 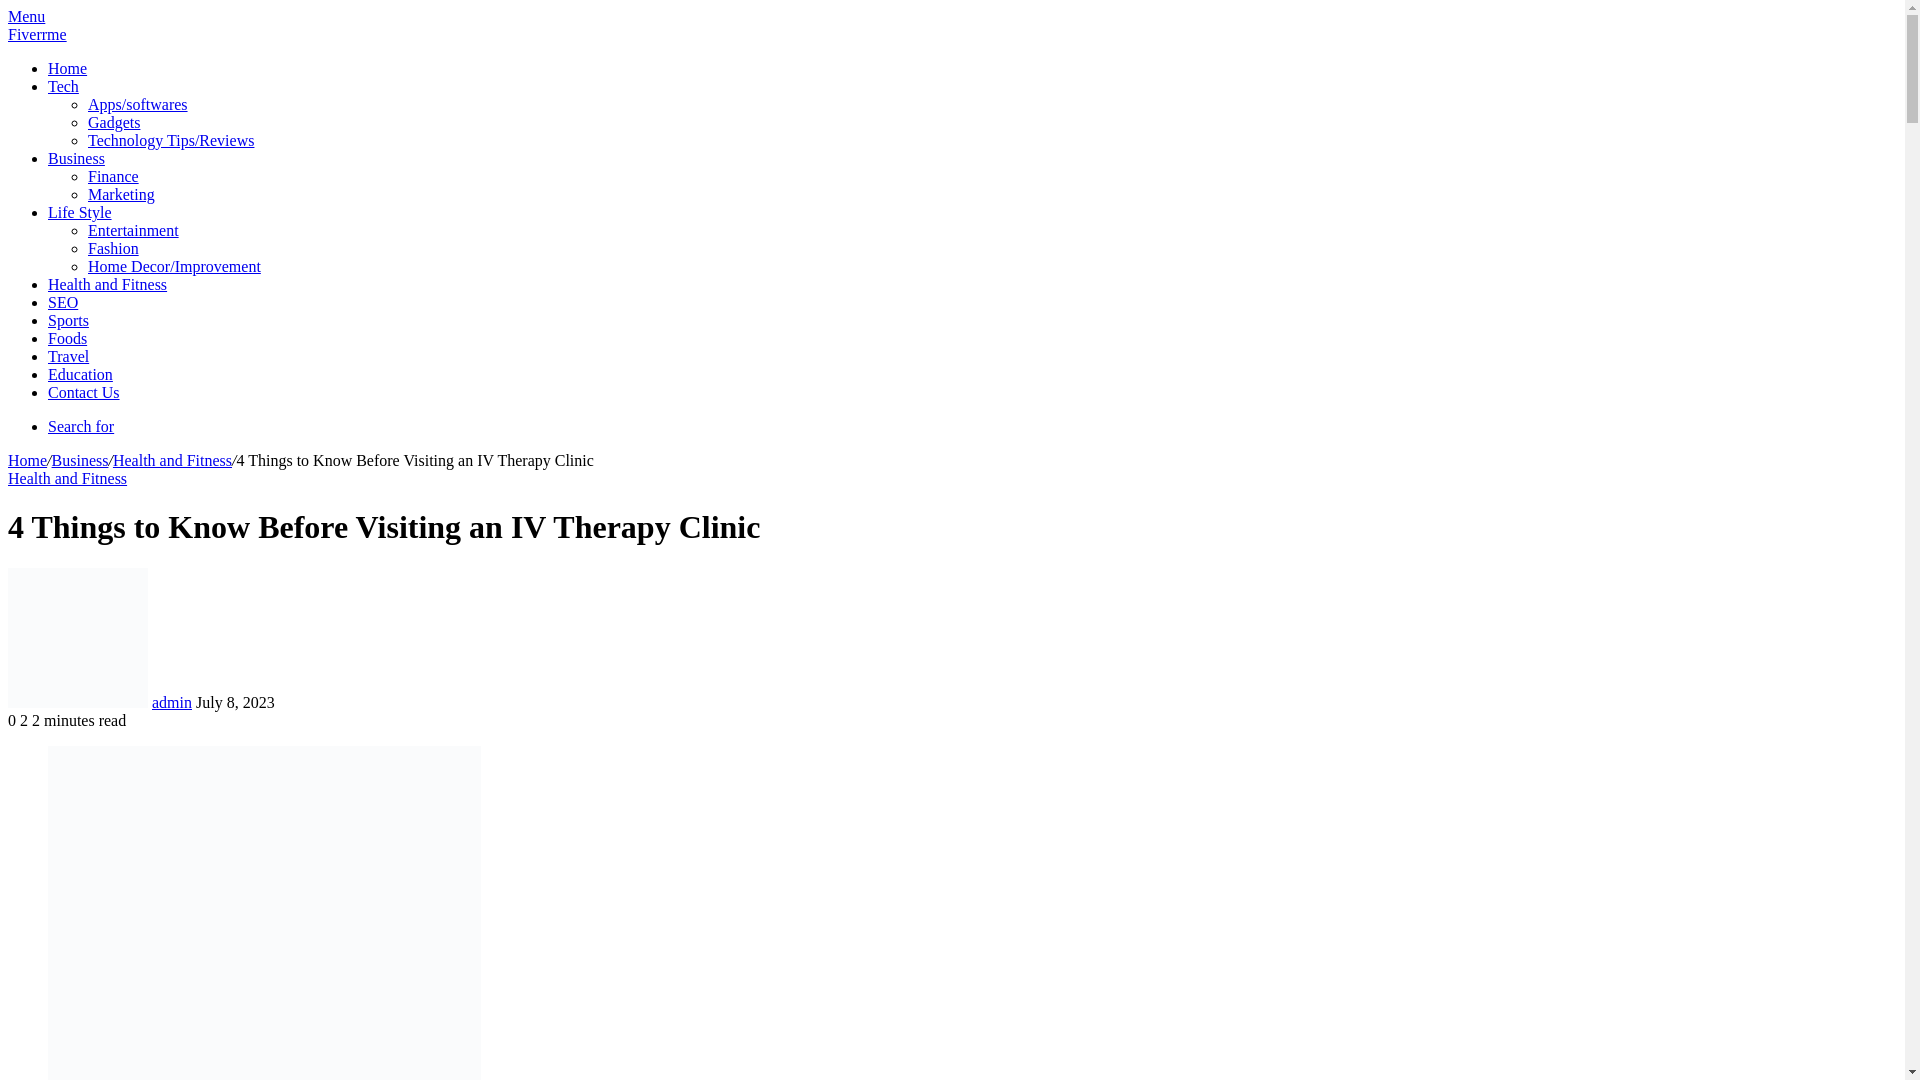 What do you see at coordinates (68, 320) in the screenshot?
I see `Sports` at bounding box center [68, 320].